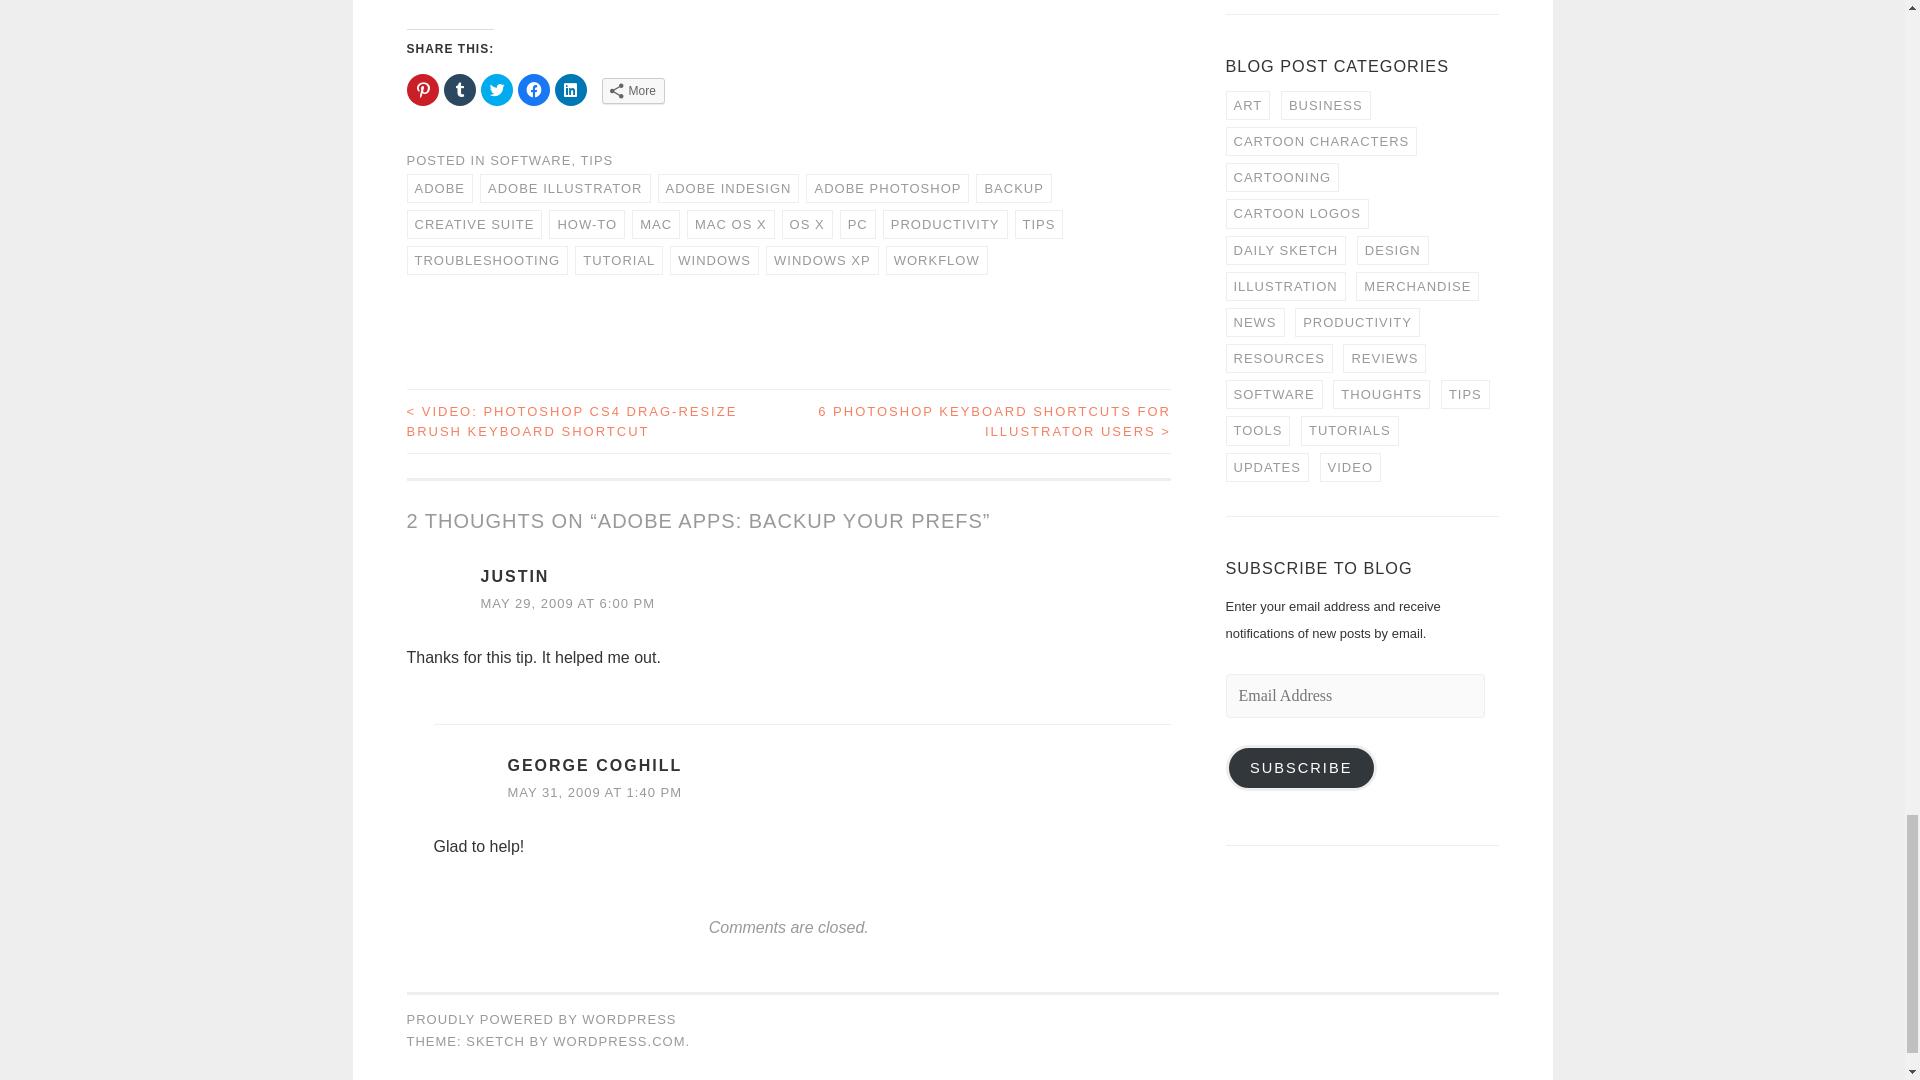 This screenshot has width=1920, height=1080. Describe the element at coordinates (888, 188) in the screenshot. I see `ADOBE PHOTOSHOP` at that location.